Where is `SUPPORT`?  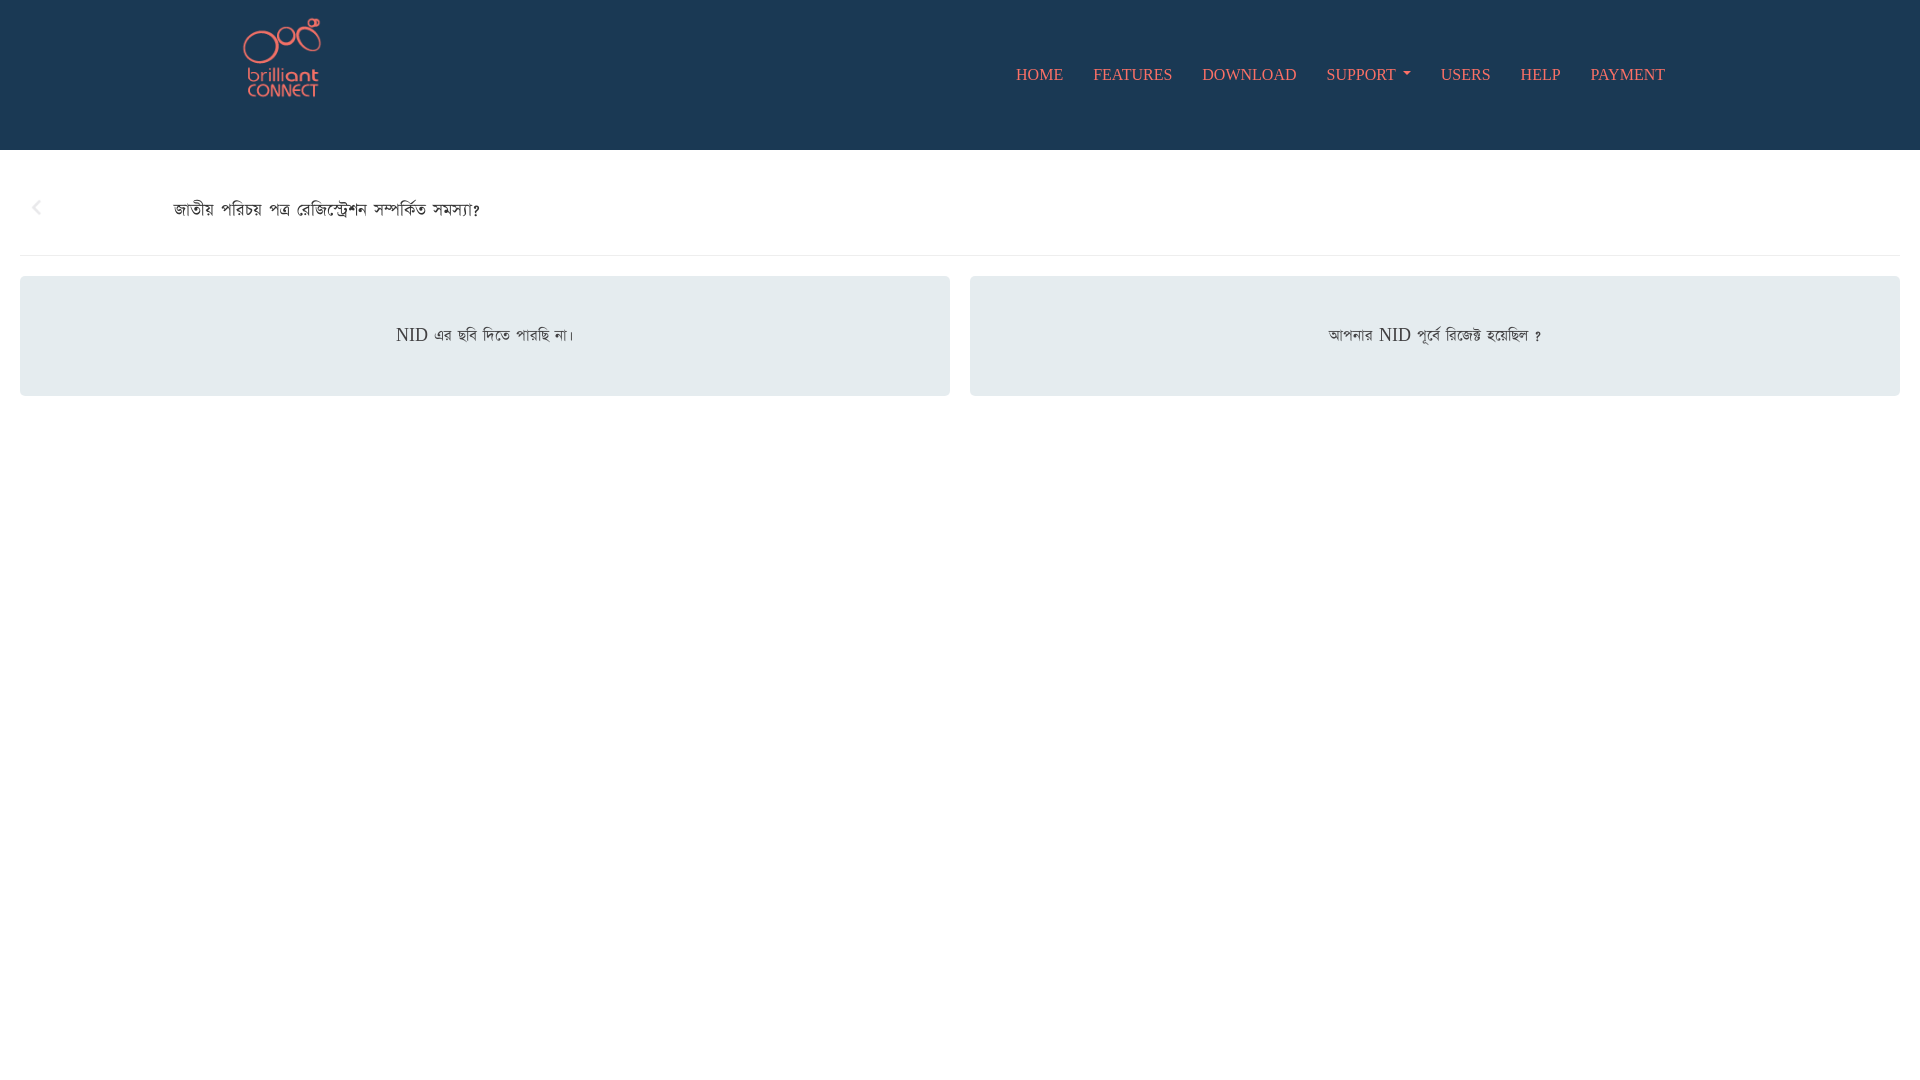
SUPPORT is located at coordinates (1369, 75).